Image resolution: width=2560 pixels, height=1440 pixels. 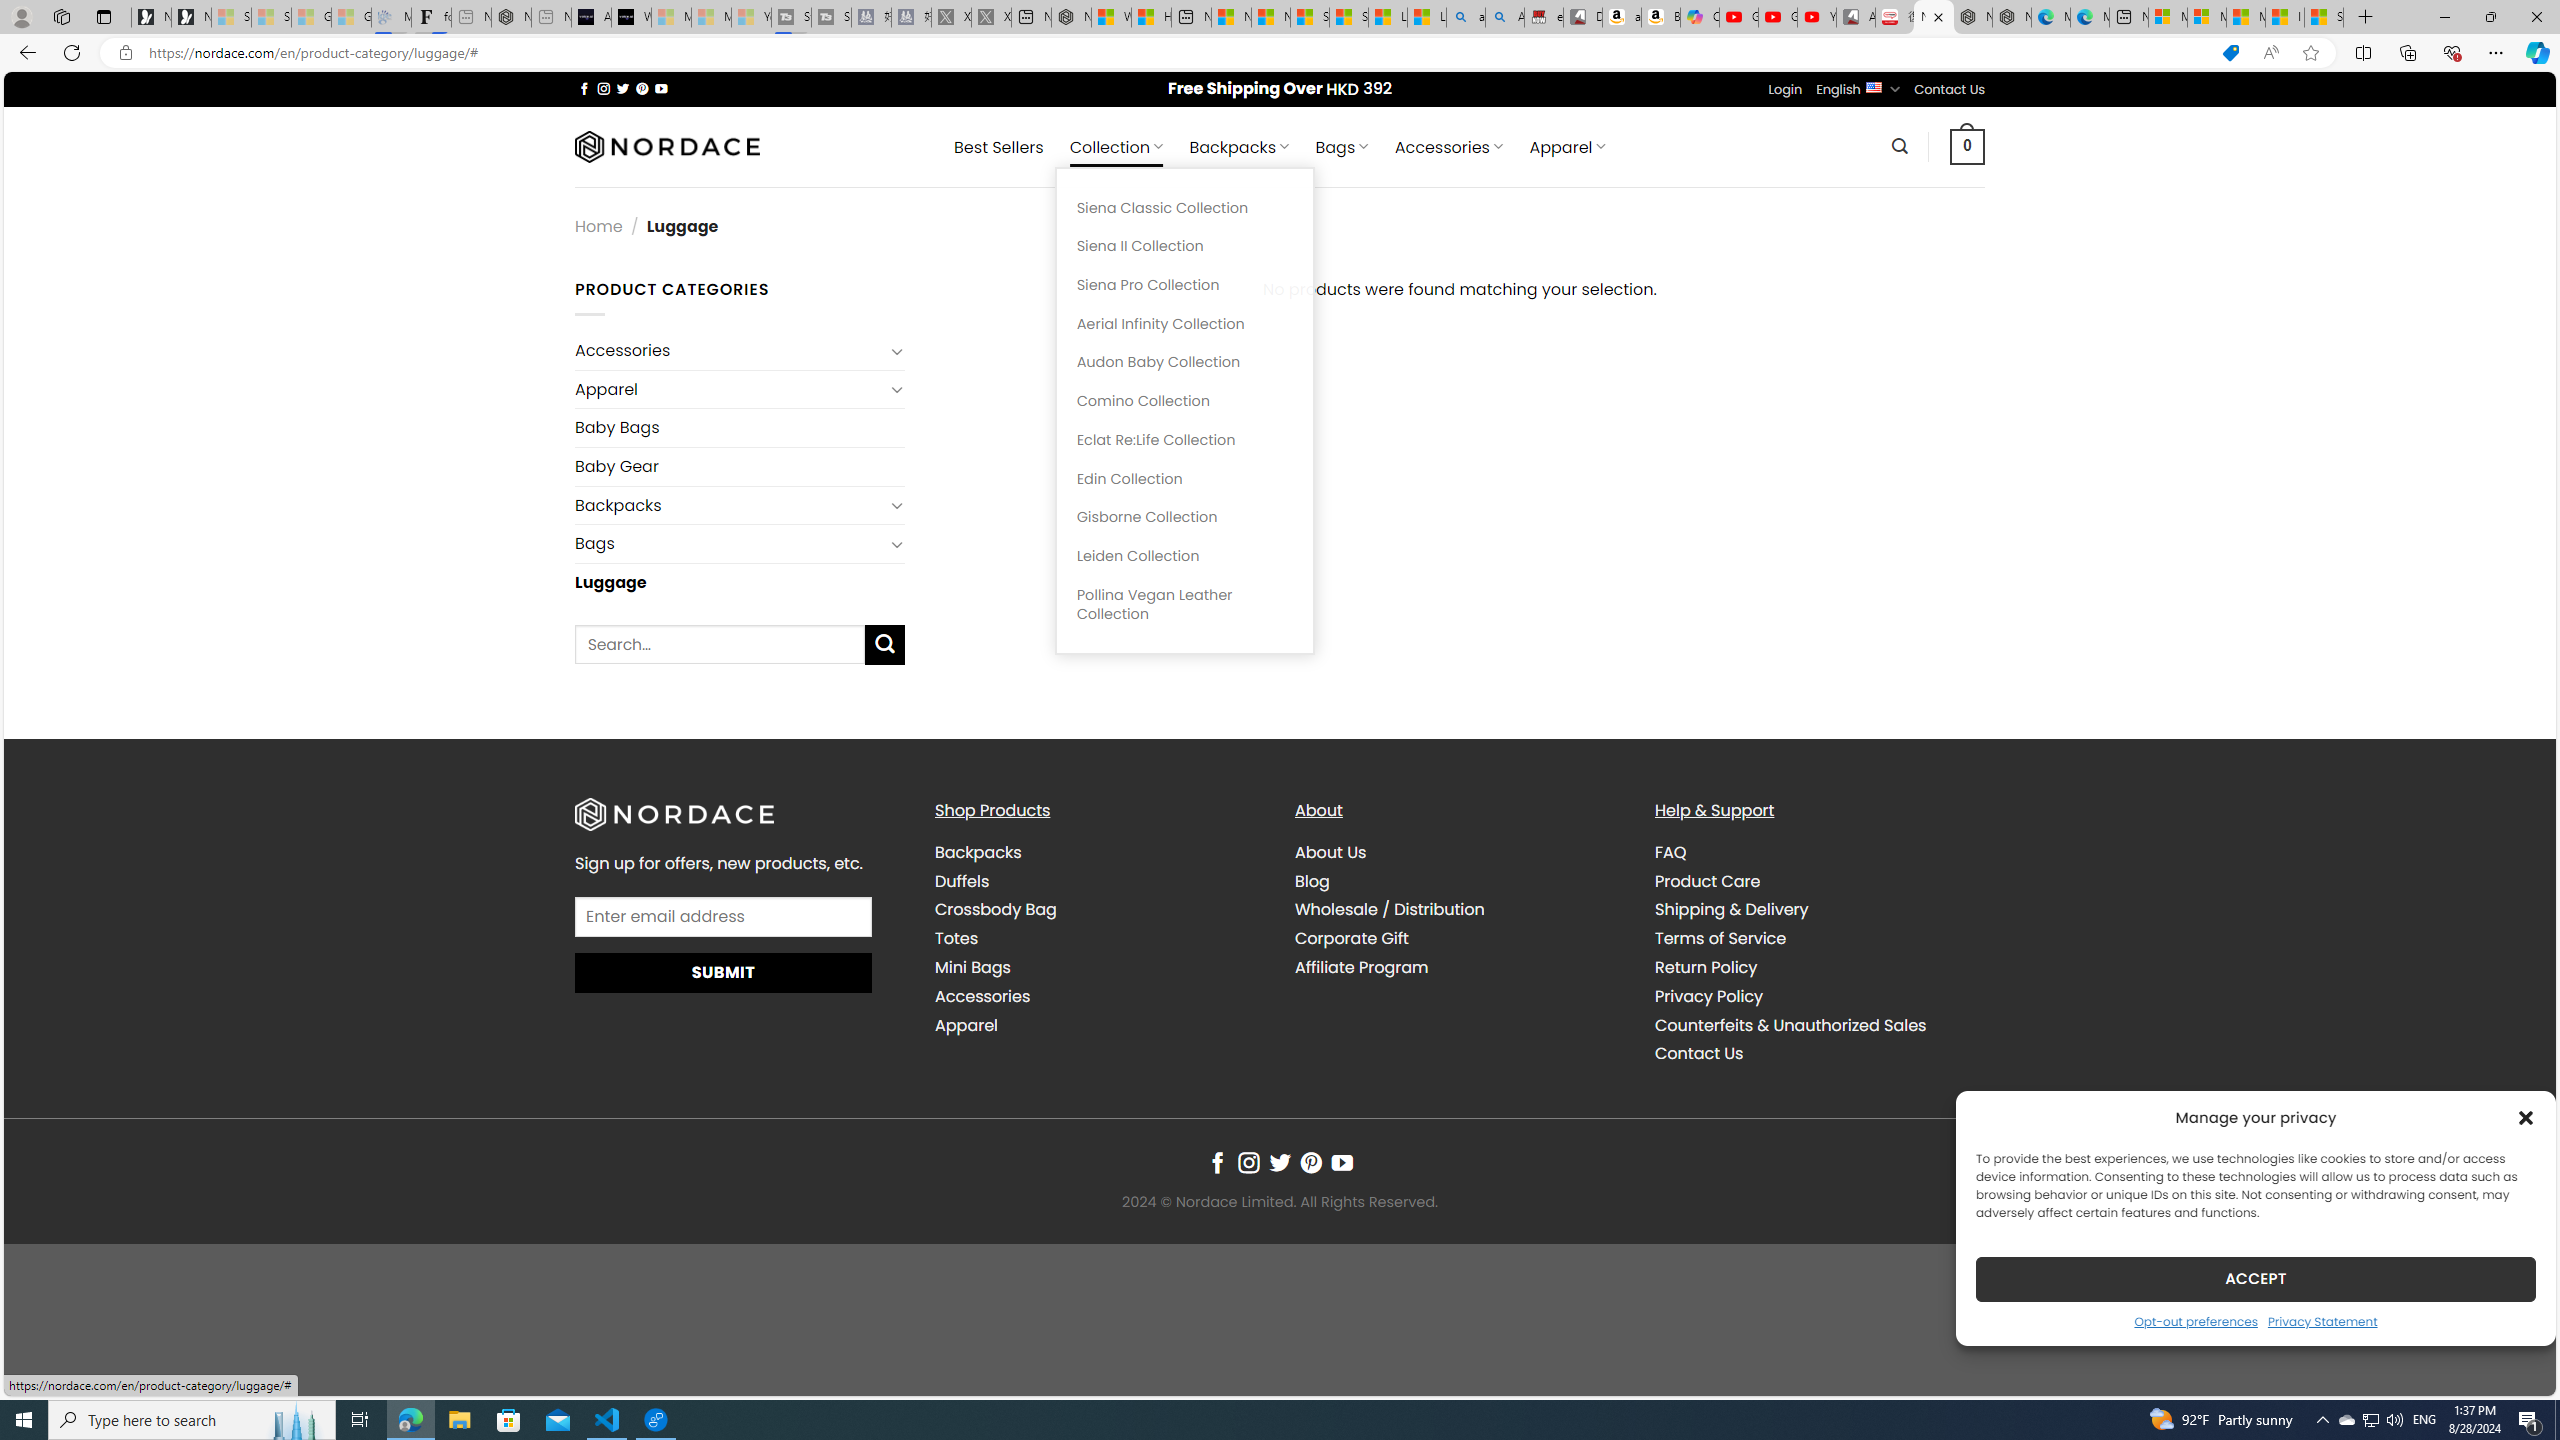 I want to click on Personal Profile, so click(x=21, y=16).